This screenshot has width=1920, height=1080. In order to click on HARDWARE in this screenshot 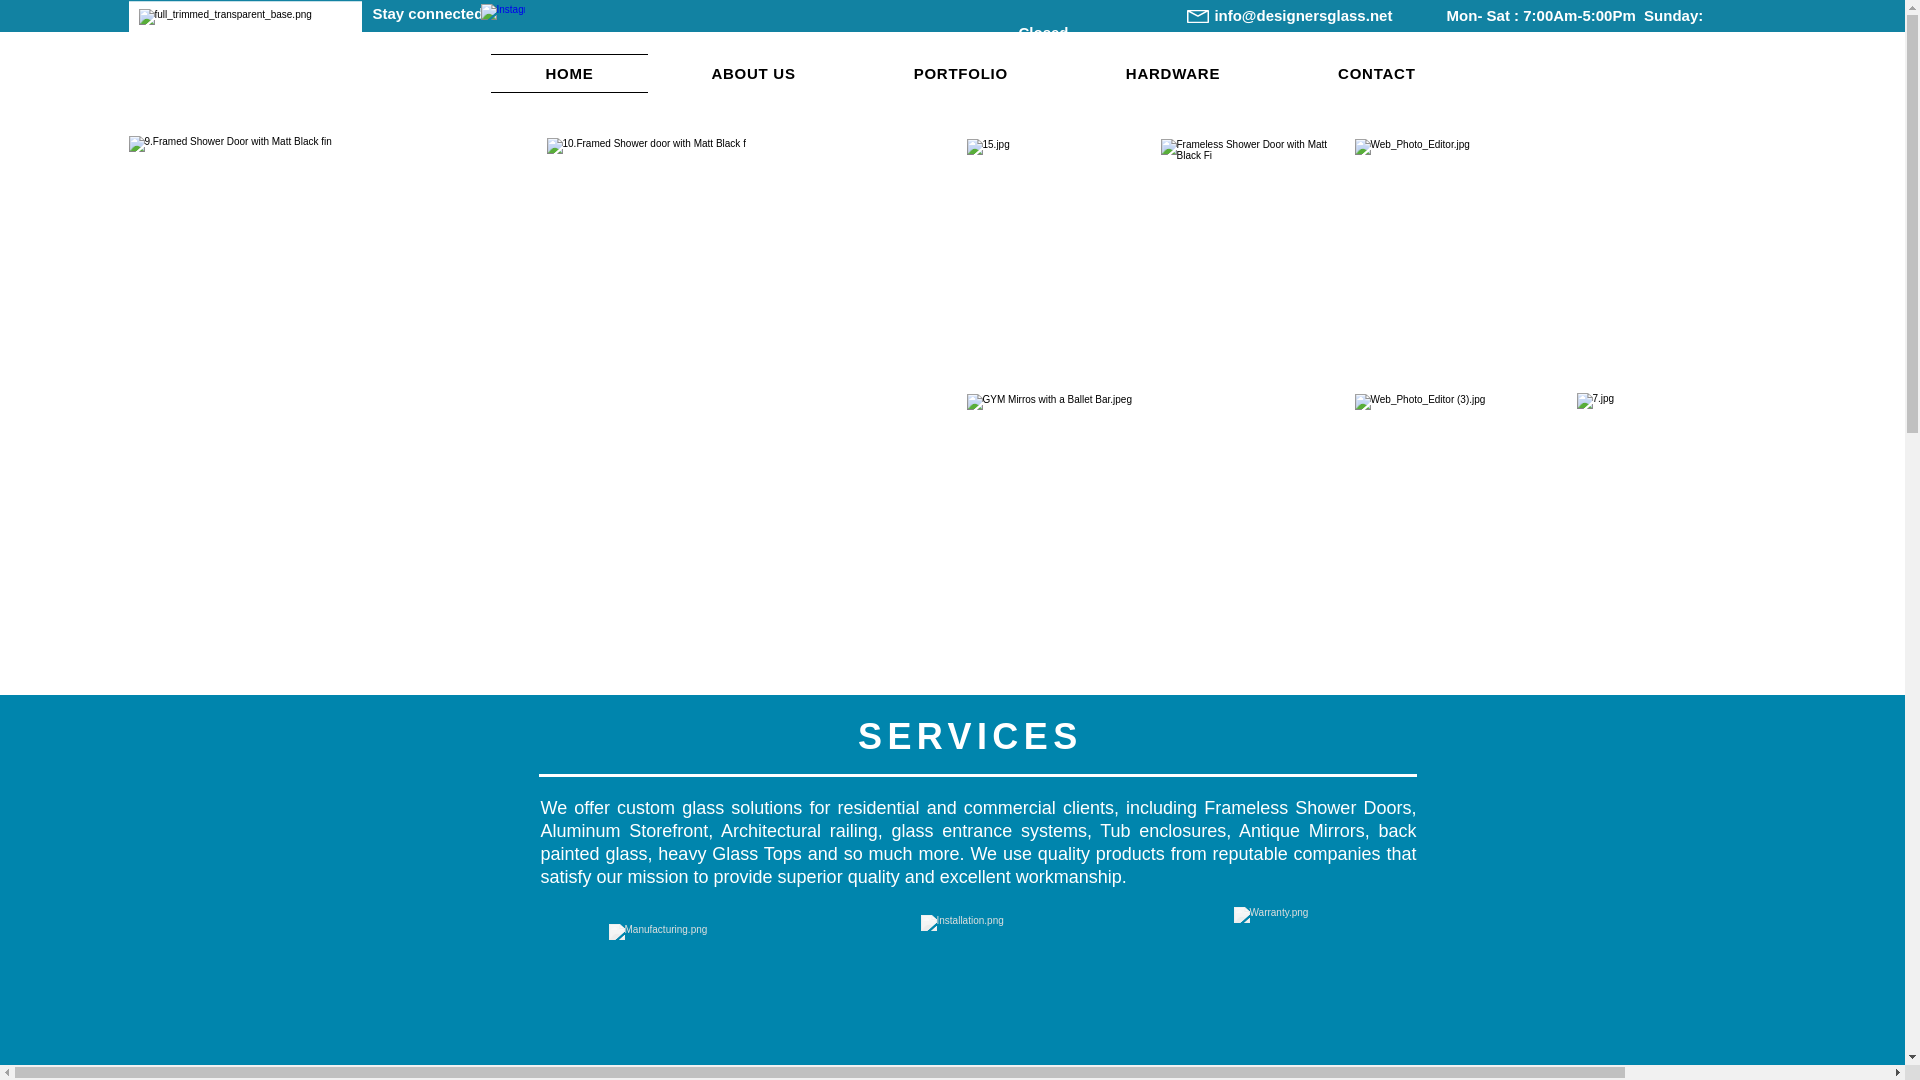, I will do `click(1172, 73)`.